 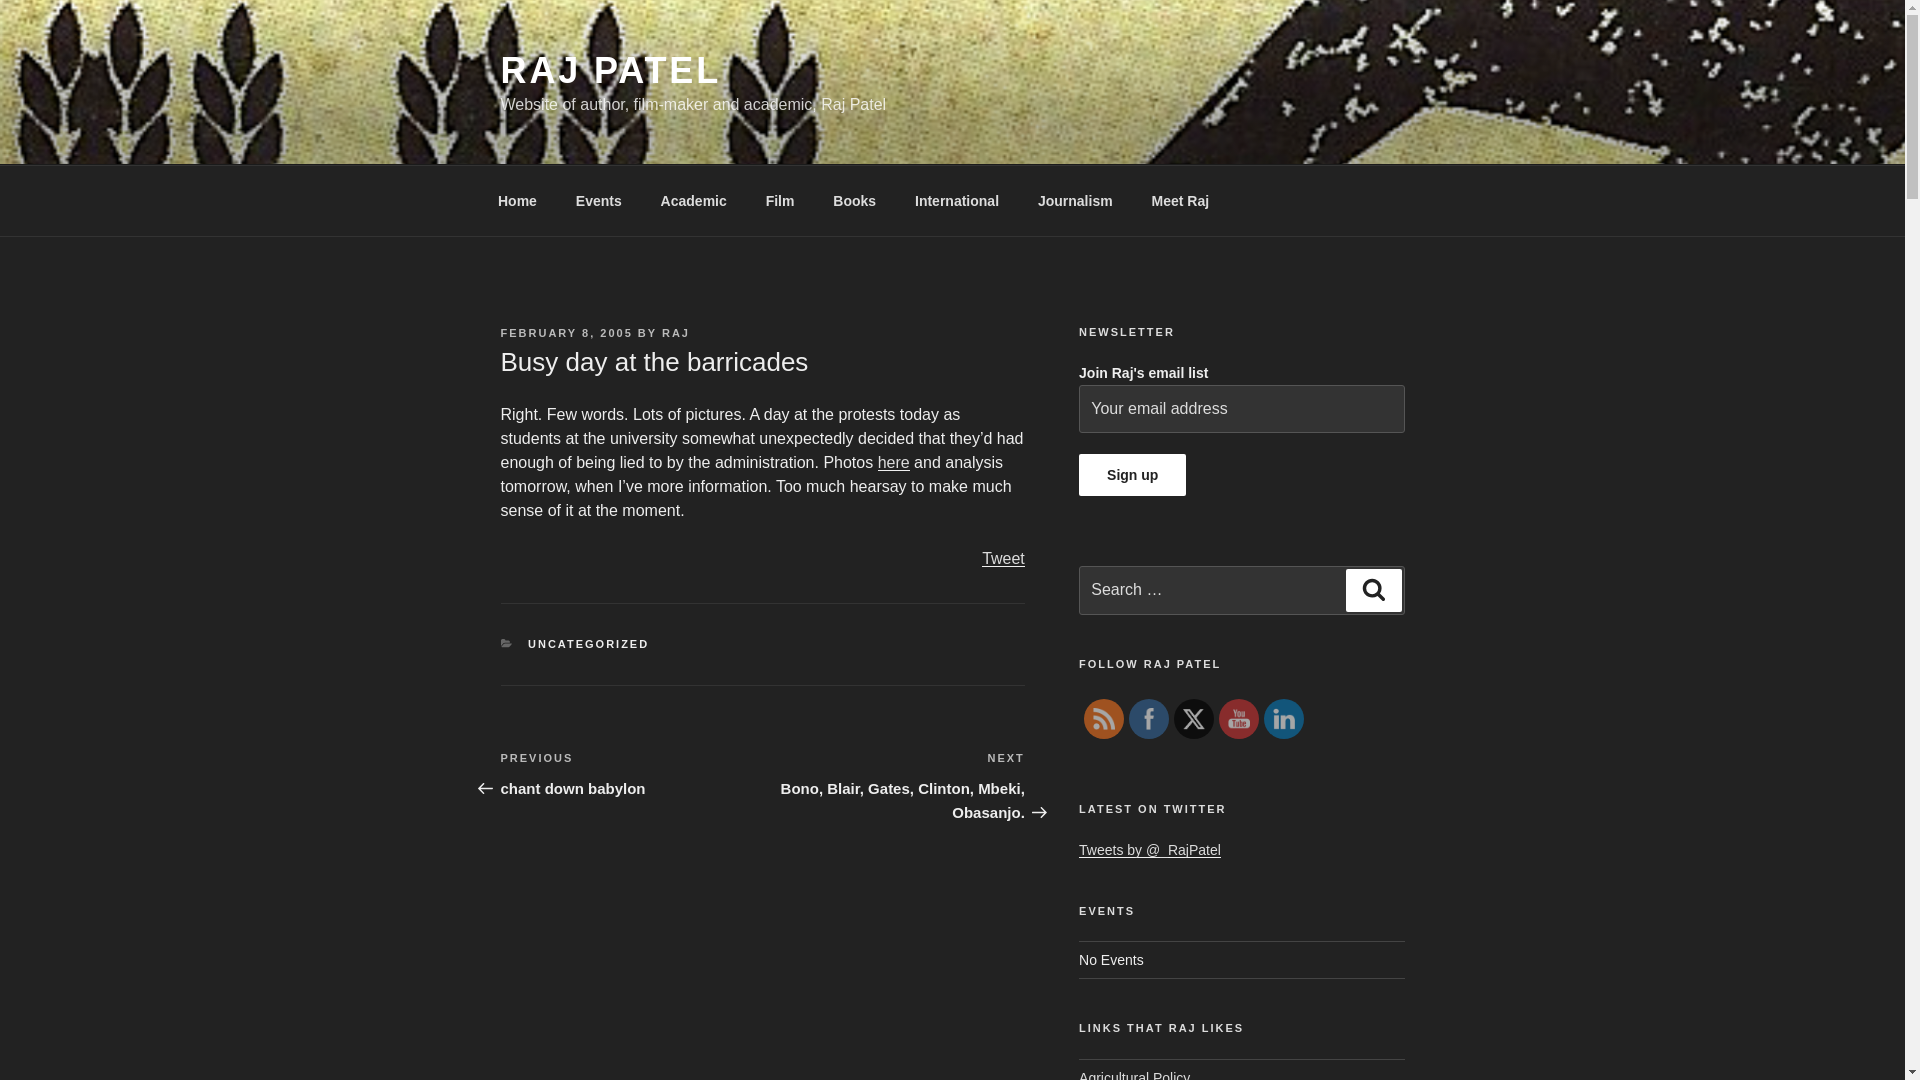 I want to click on RAJ PATEL, so click(x=1003, y=558).